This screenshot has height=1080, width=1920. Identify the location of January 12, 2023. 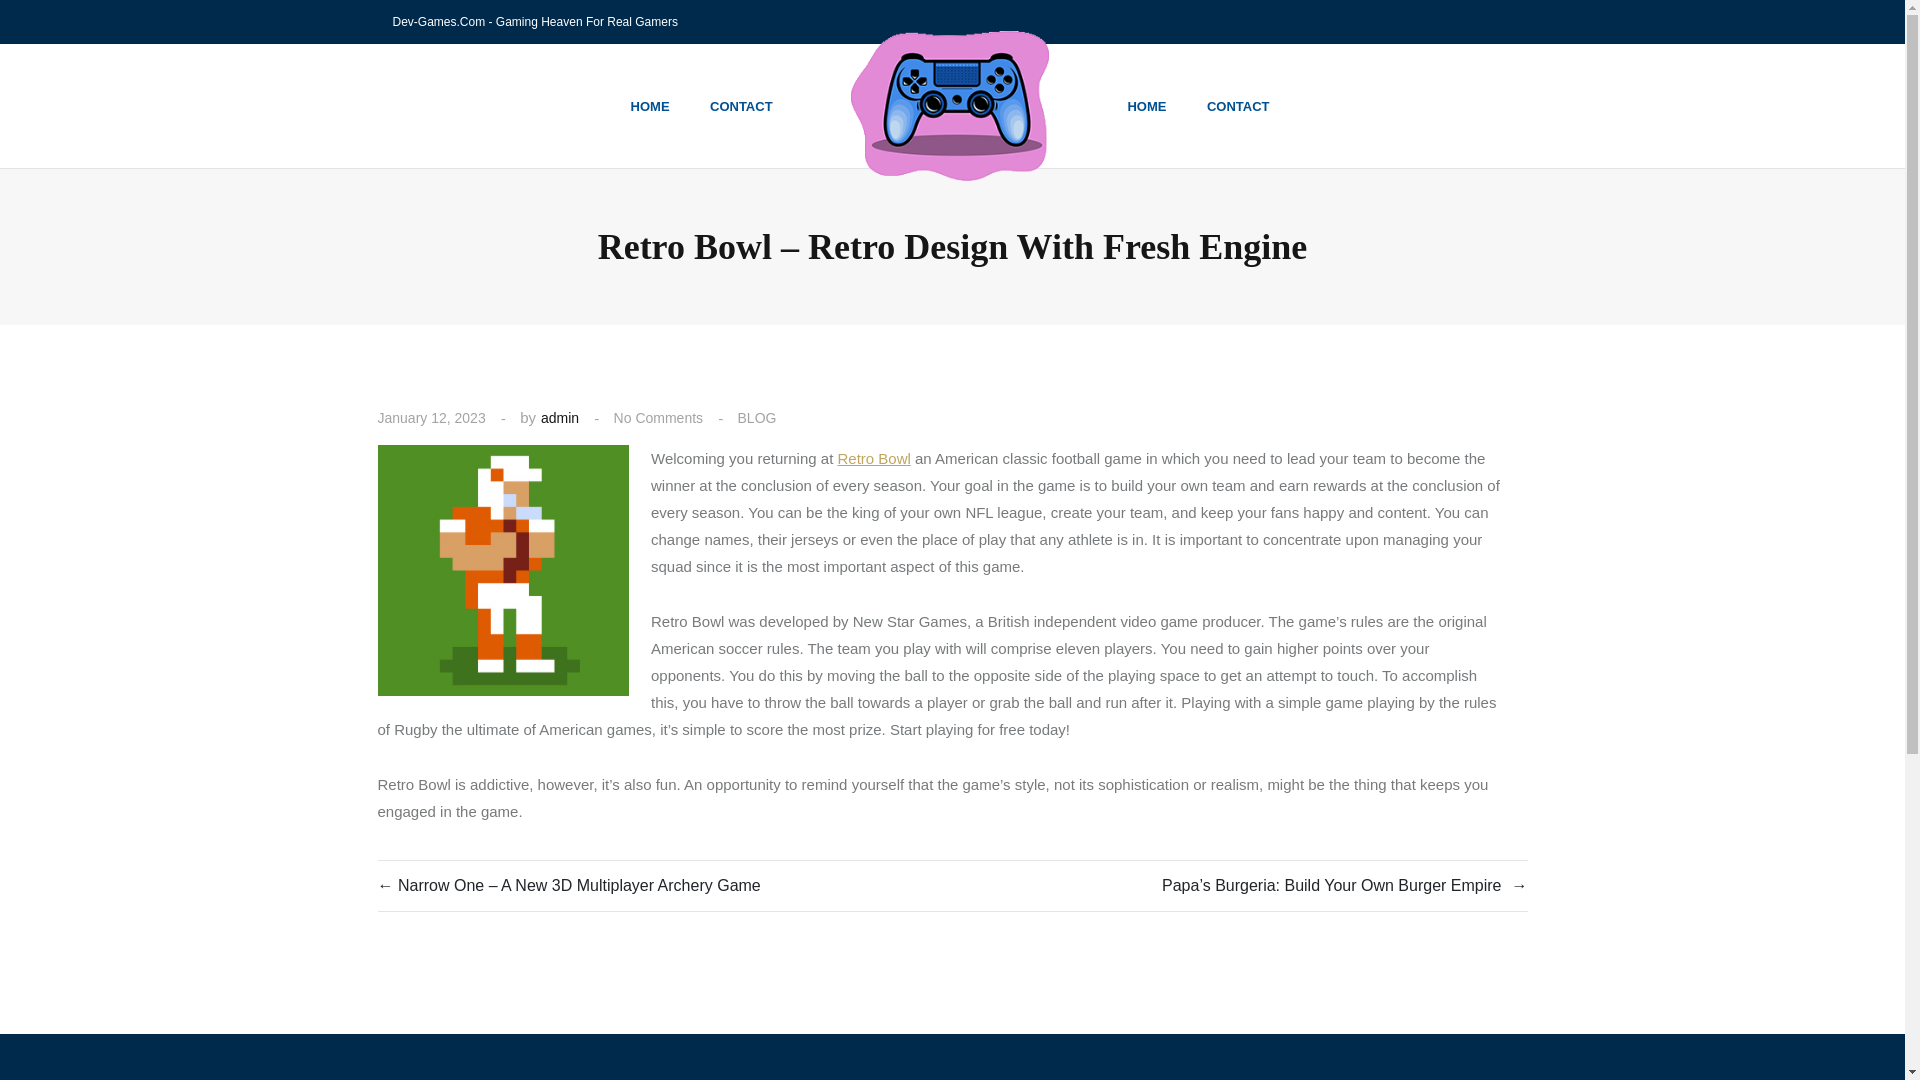
(432, 418).